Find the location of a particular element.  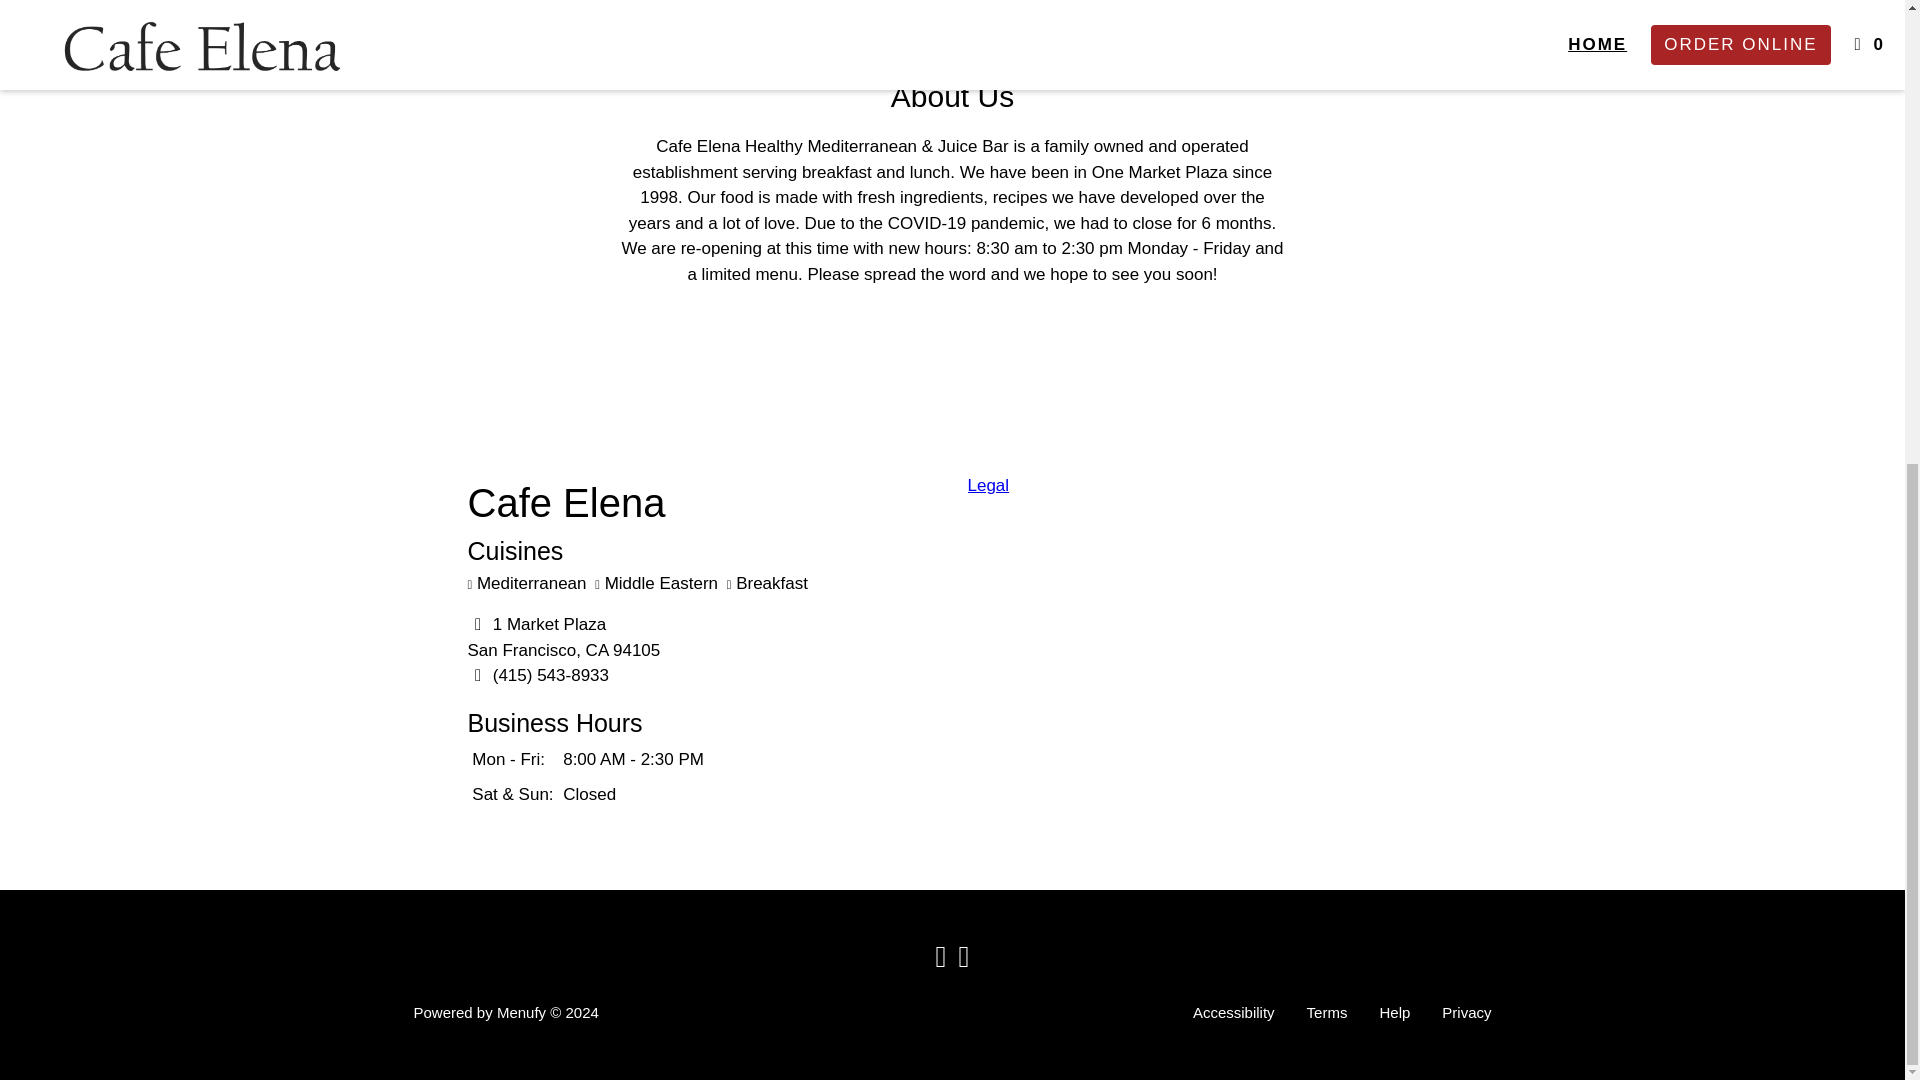

Menufy is located at coordinates (521, 1012).